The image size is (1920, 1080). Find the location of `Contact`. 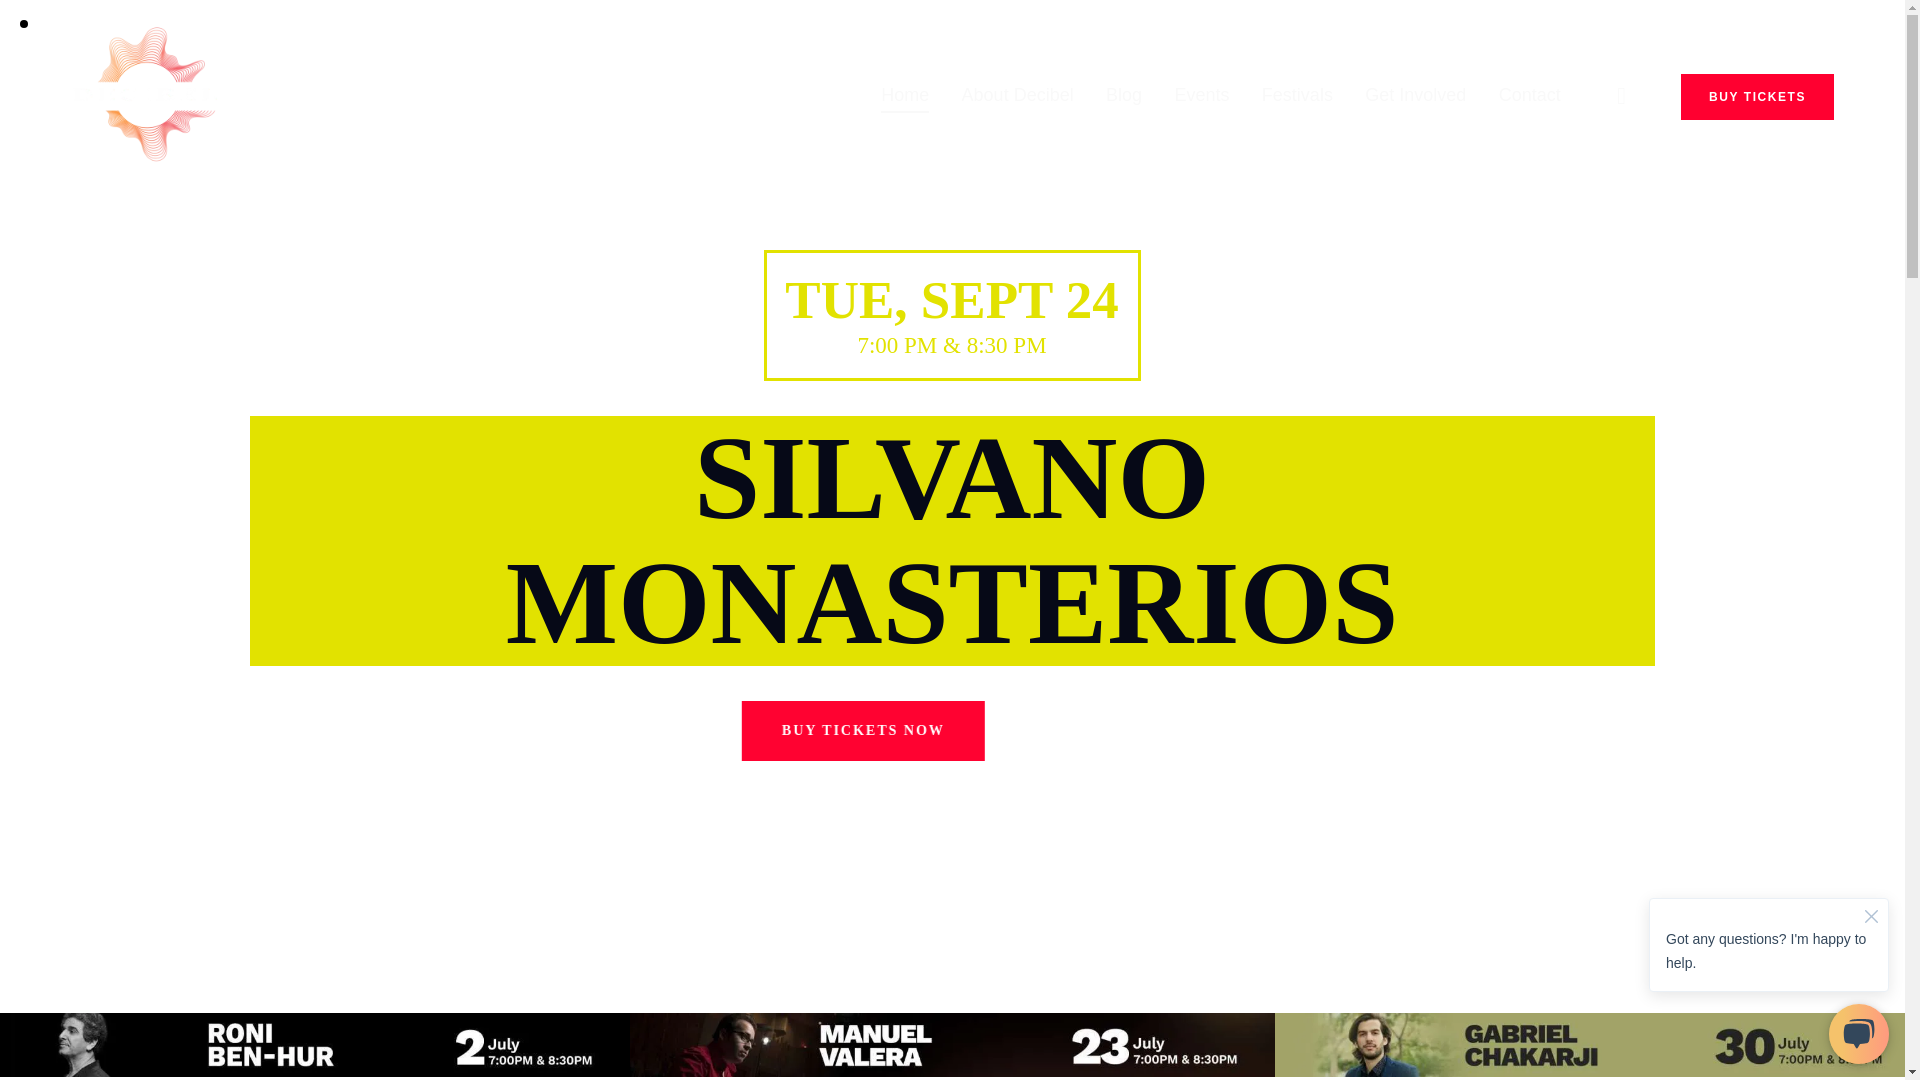

Contact is located at coordinates (1529, 96).